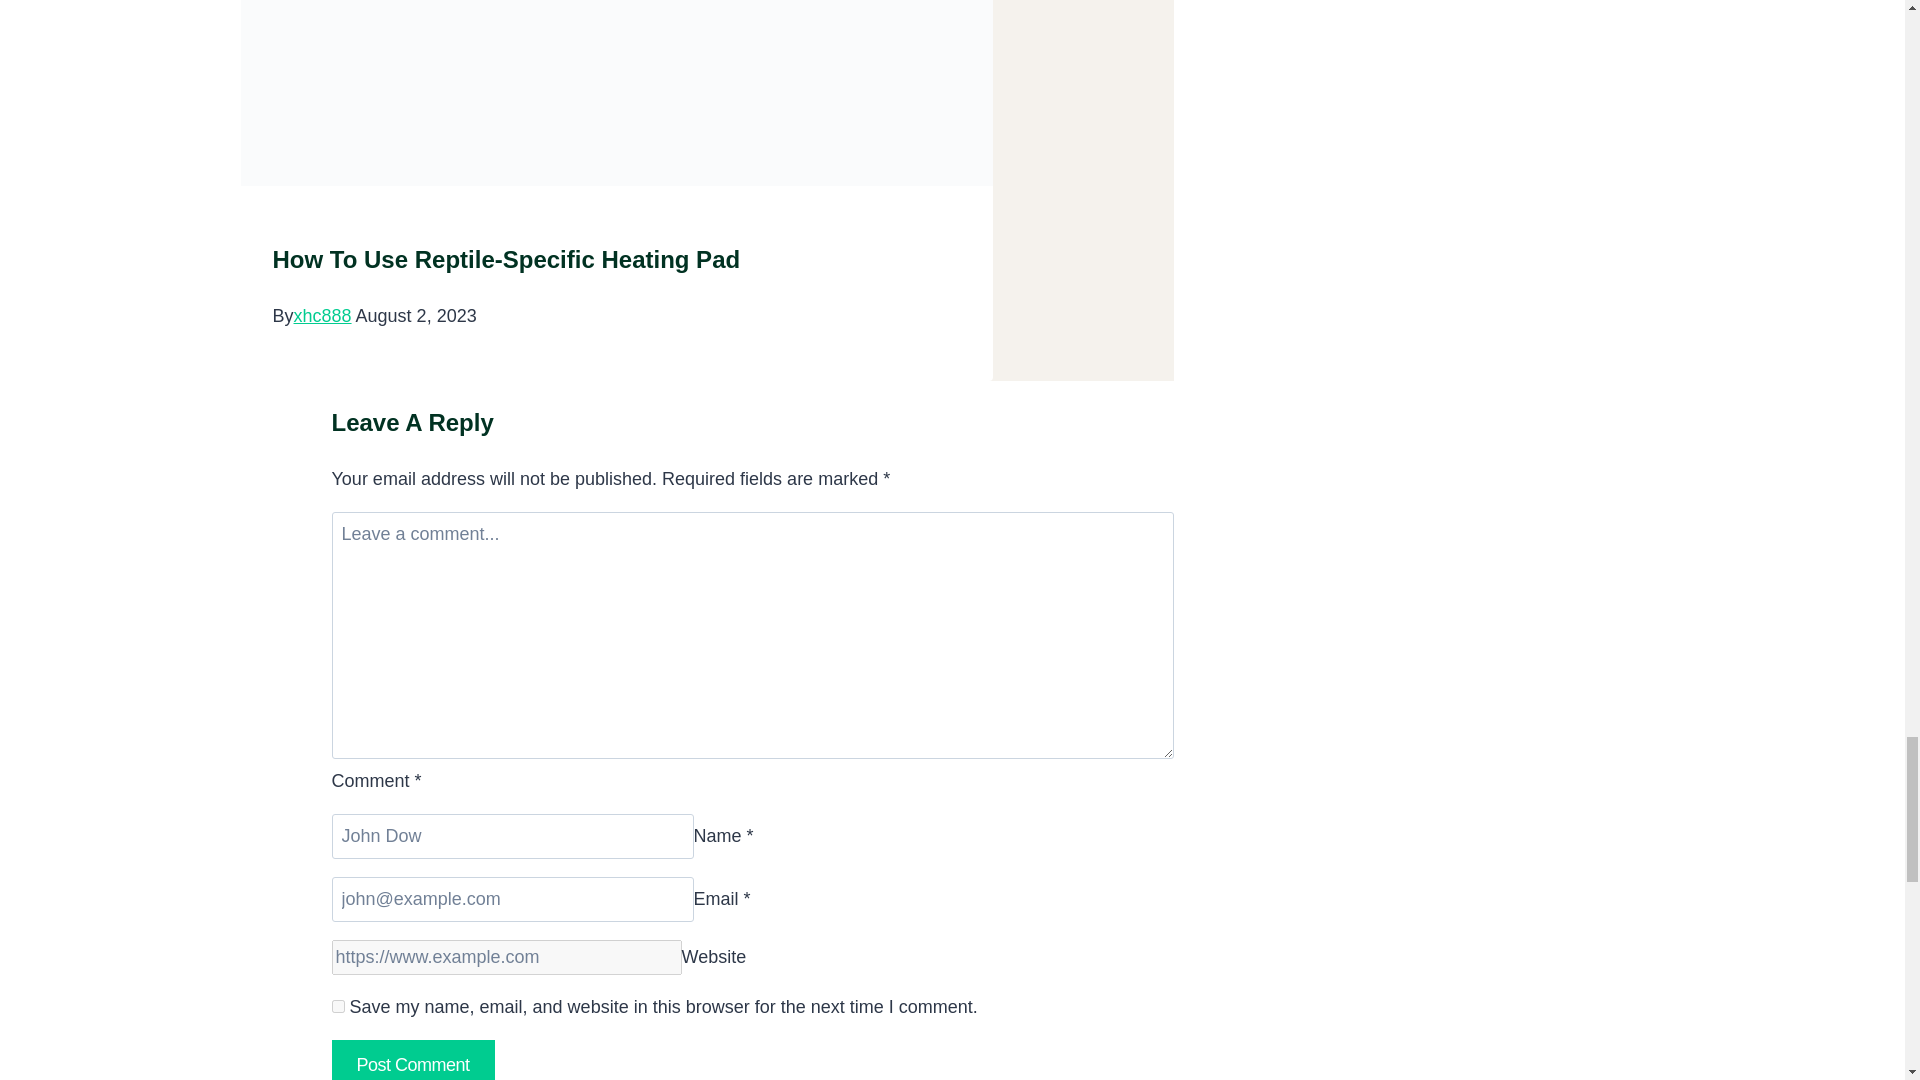 This screenshot has width=1920, height=1080. What do you see at coordinates (414, 1060) in the screenshot?
I see `Post Comment` at bounding box center [414, 1060].